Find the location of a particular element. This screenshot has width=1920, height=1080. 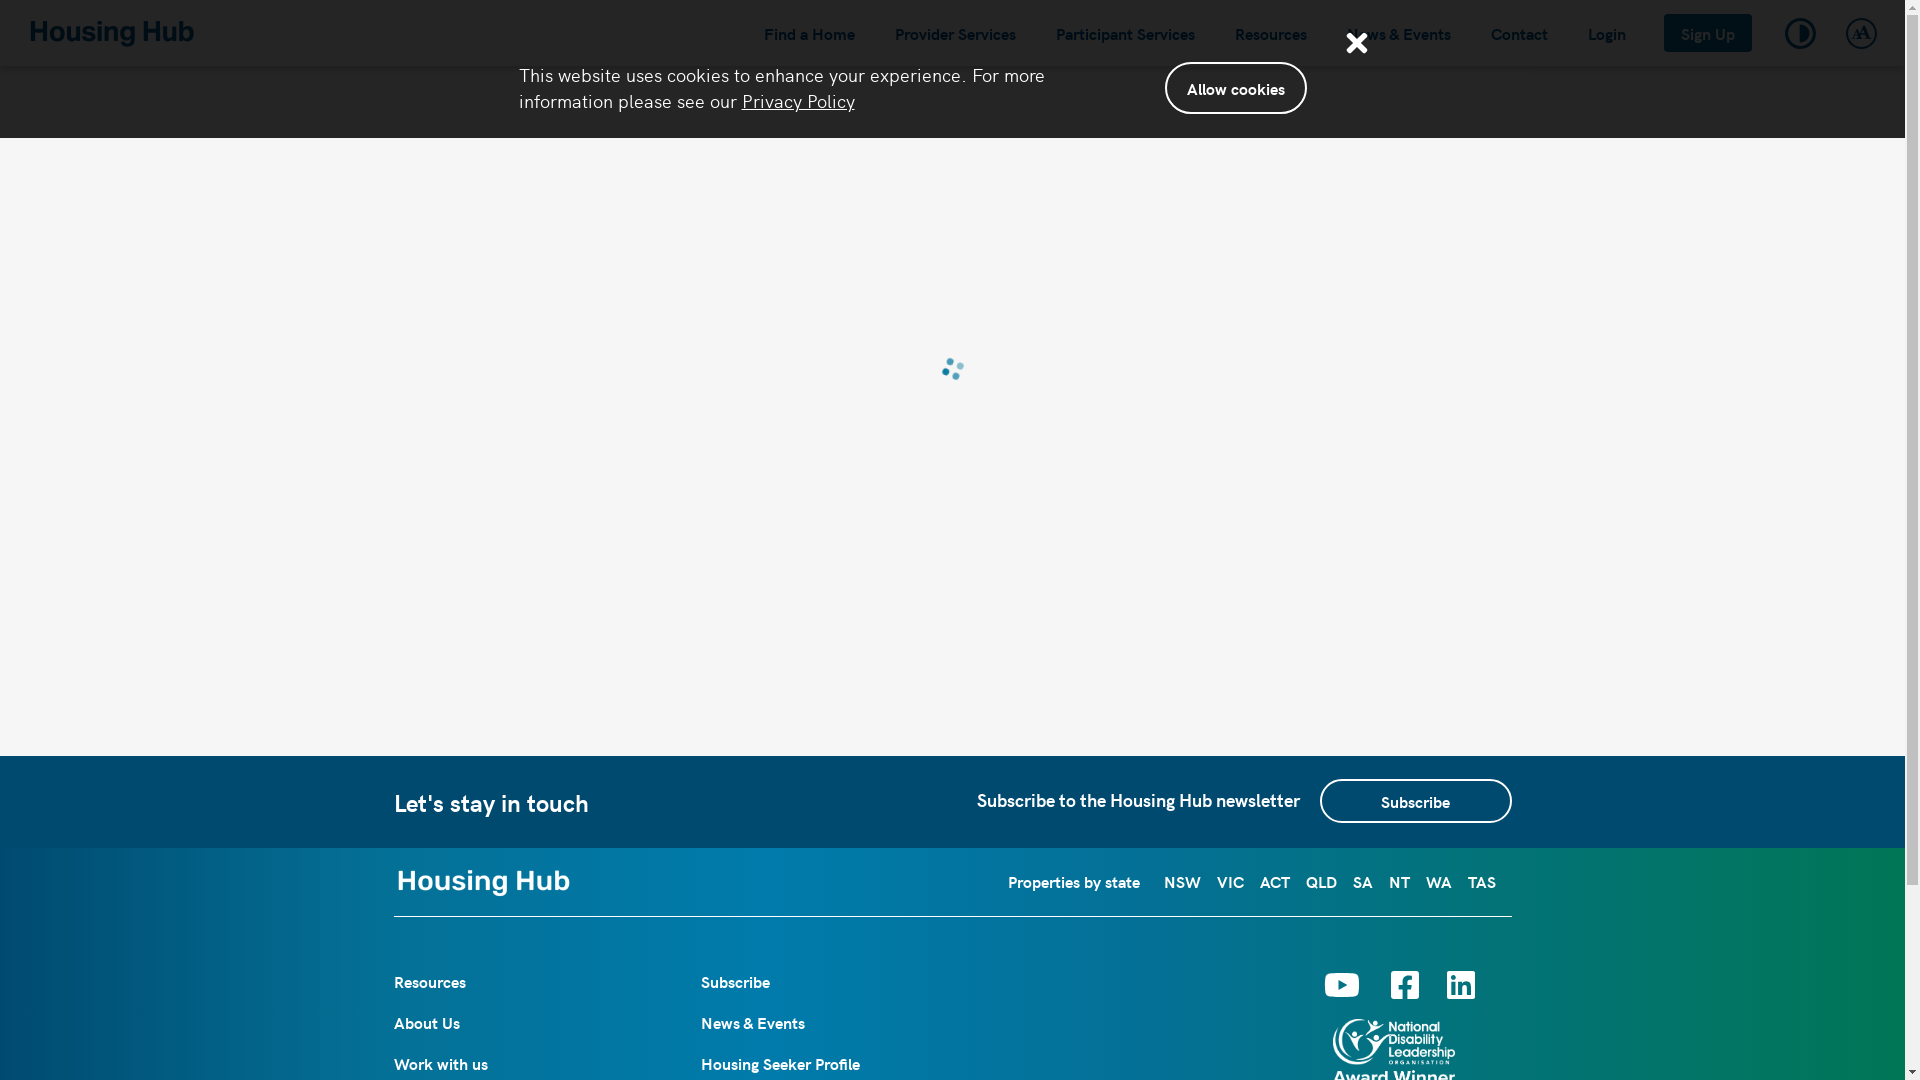

ACT is located at coordinates (1275, 881).